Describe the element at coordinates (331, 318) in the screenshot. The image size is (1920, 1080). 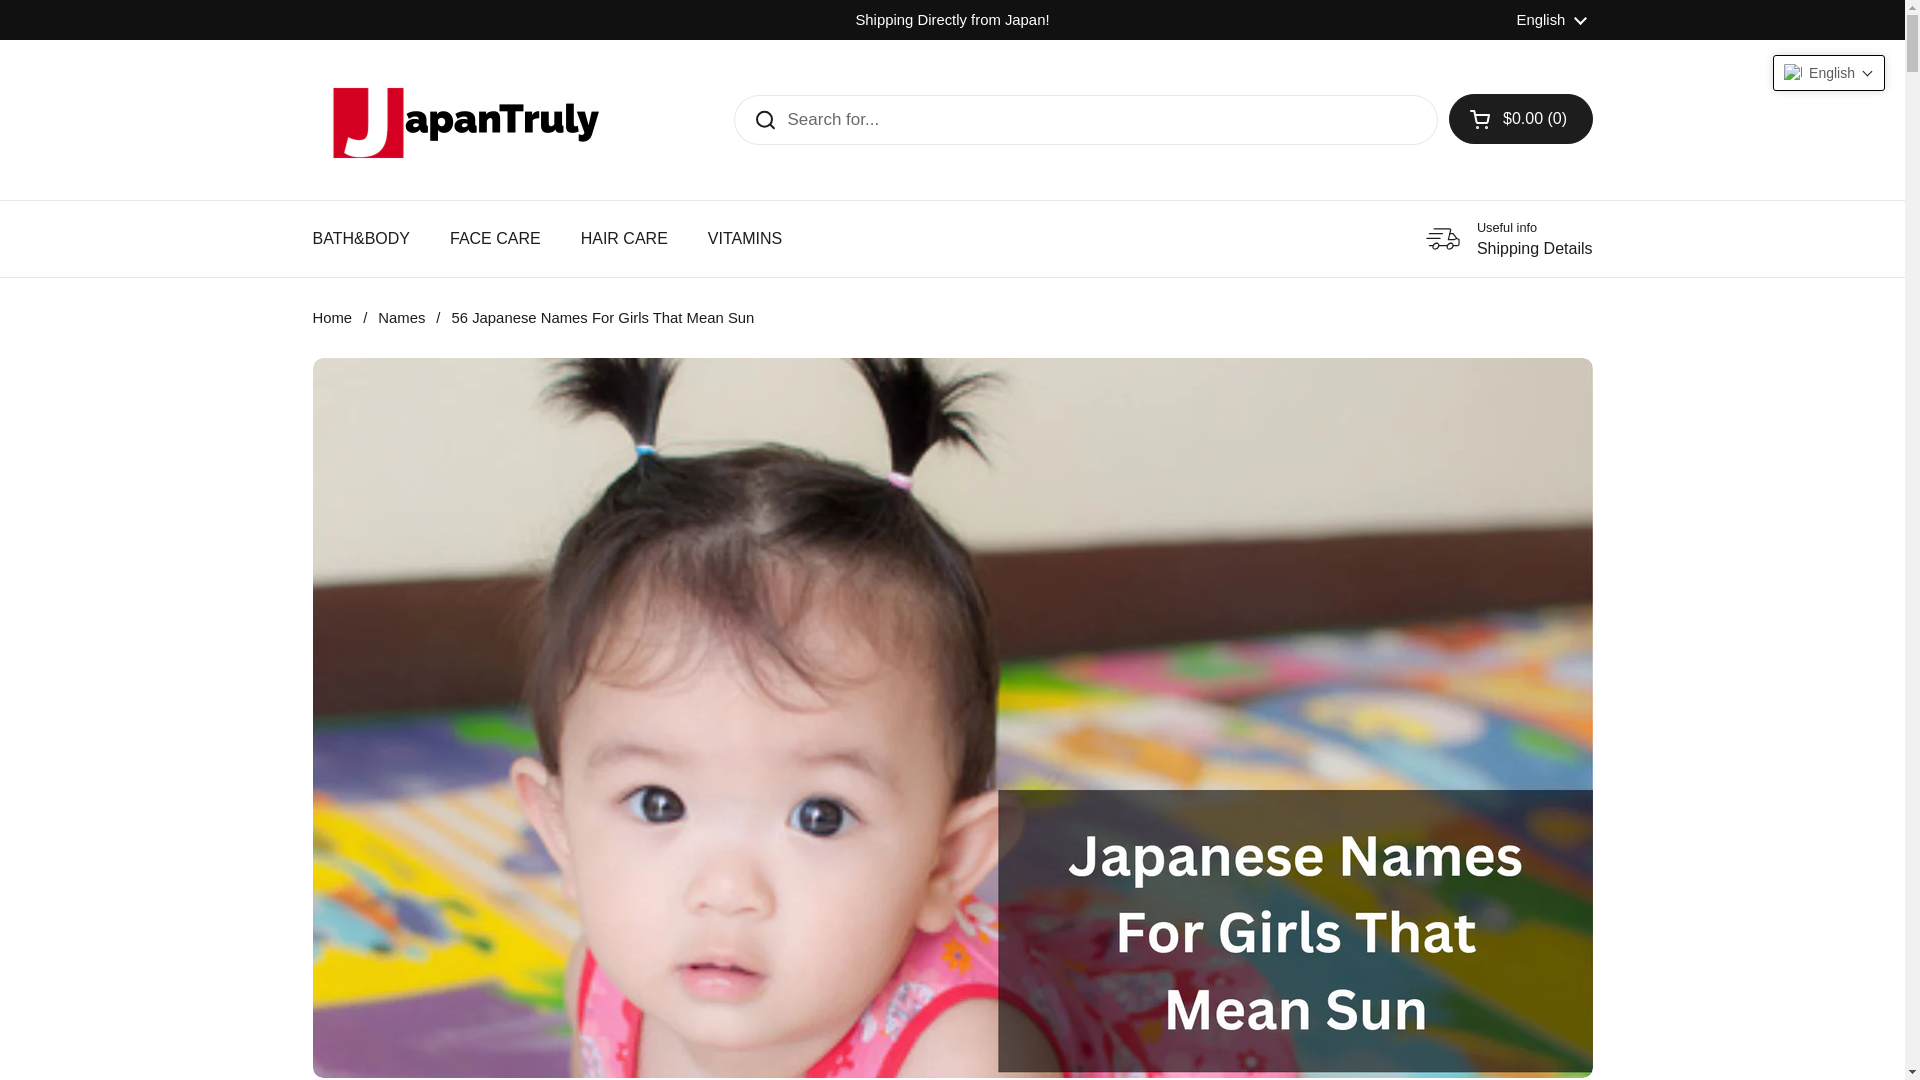
I see `Skip to content` at that location.